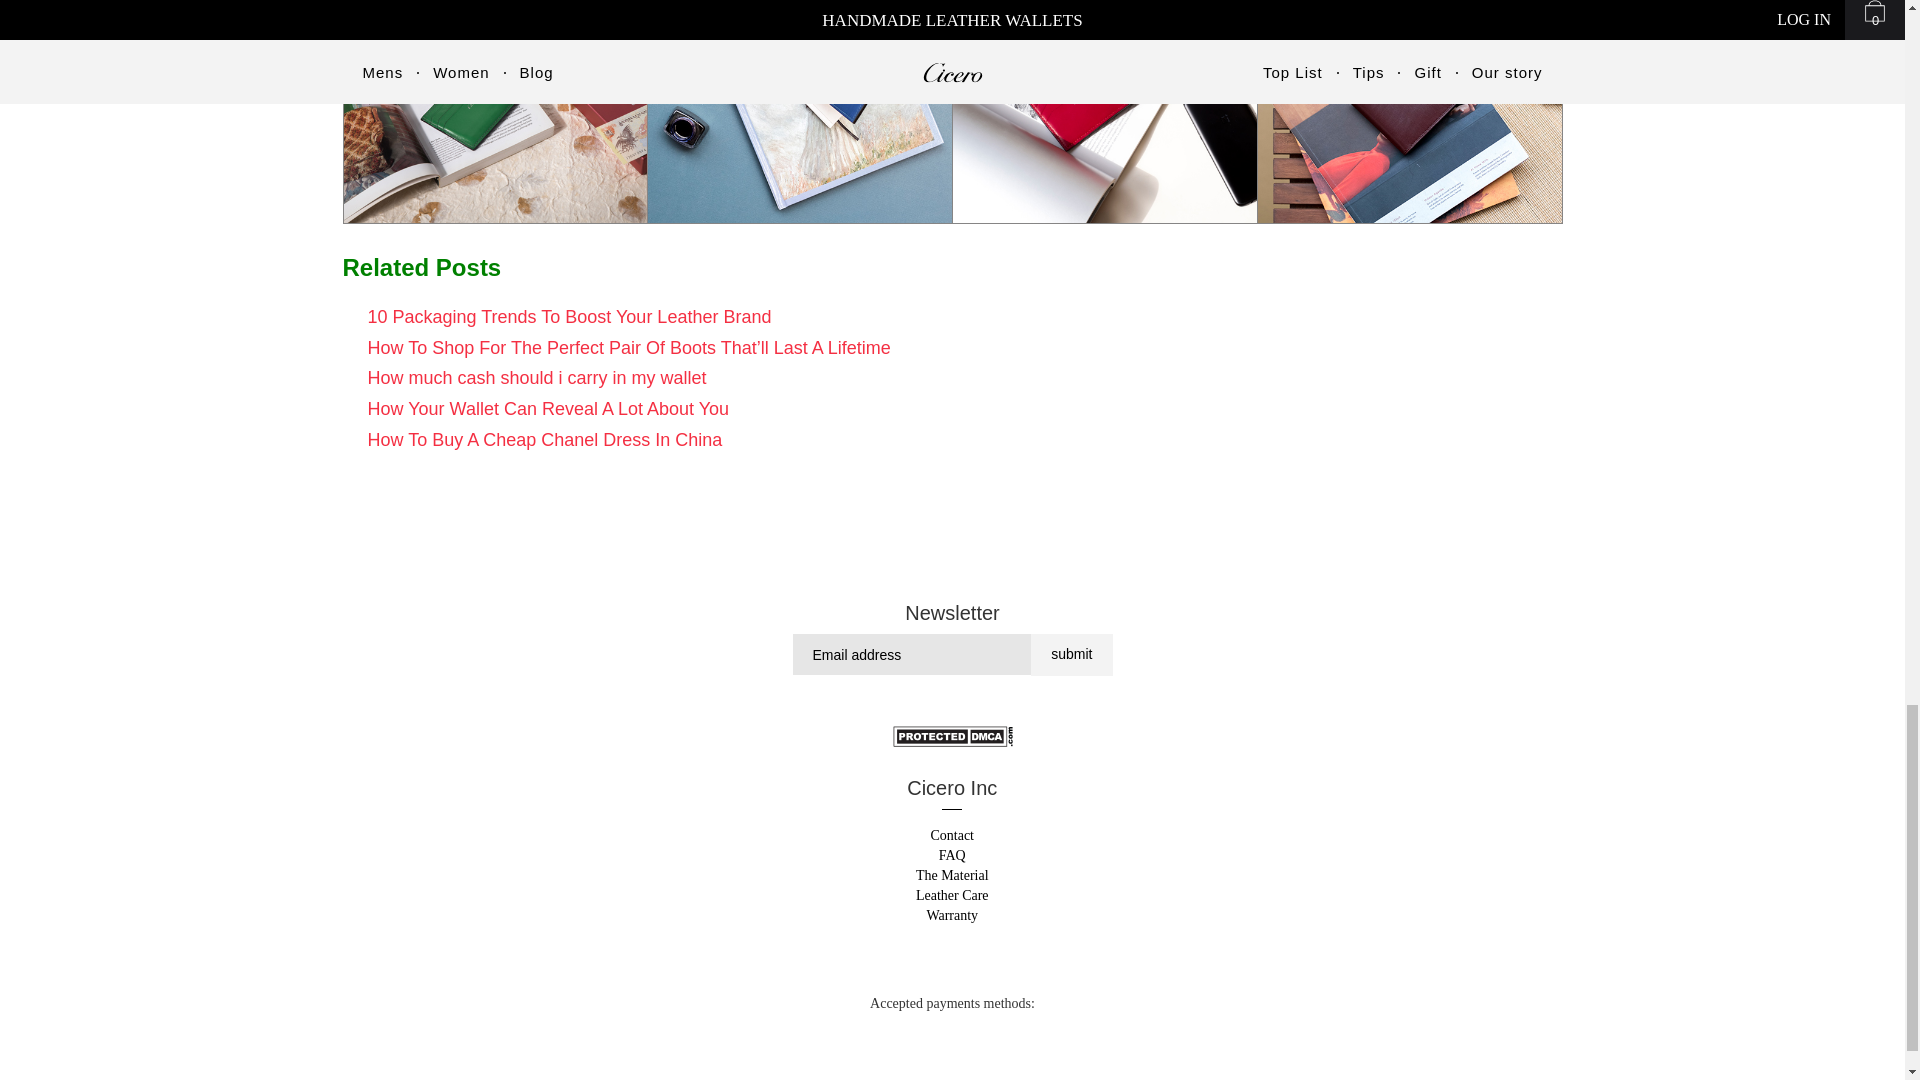 The height and width of the screenshot is (1080, 1920). Describe the element at coordinates (952, 894) in the screenshot. I see `Leather Care` at that location.